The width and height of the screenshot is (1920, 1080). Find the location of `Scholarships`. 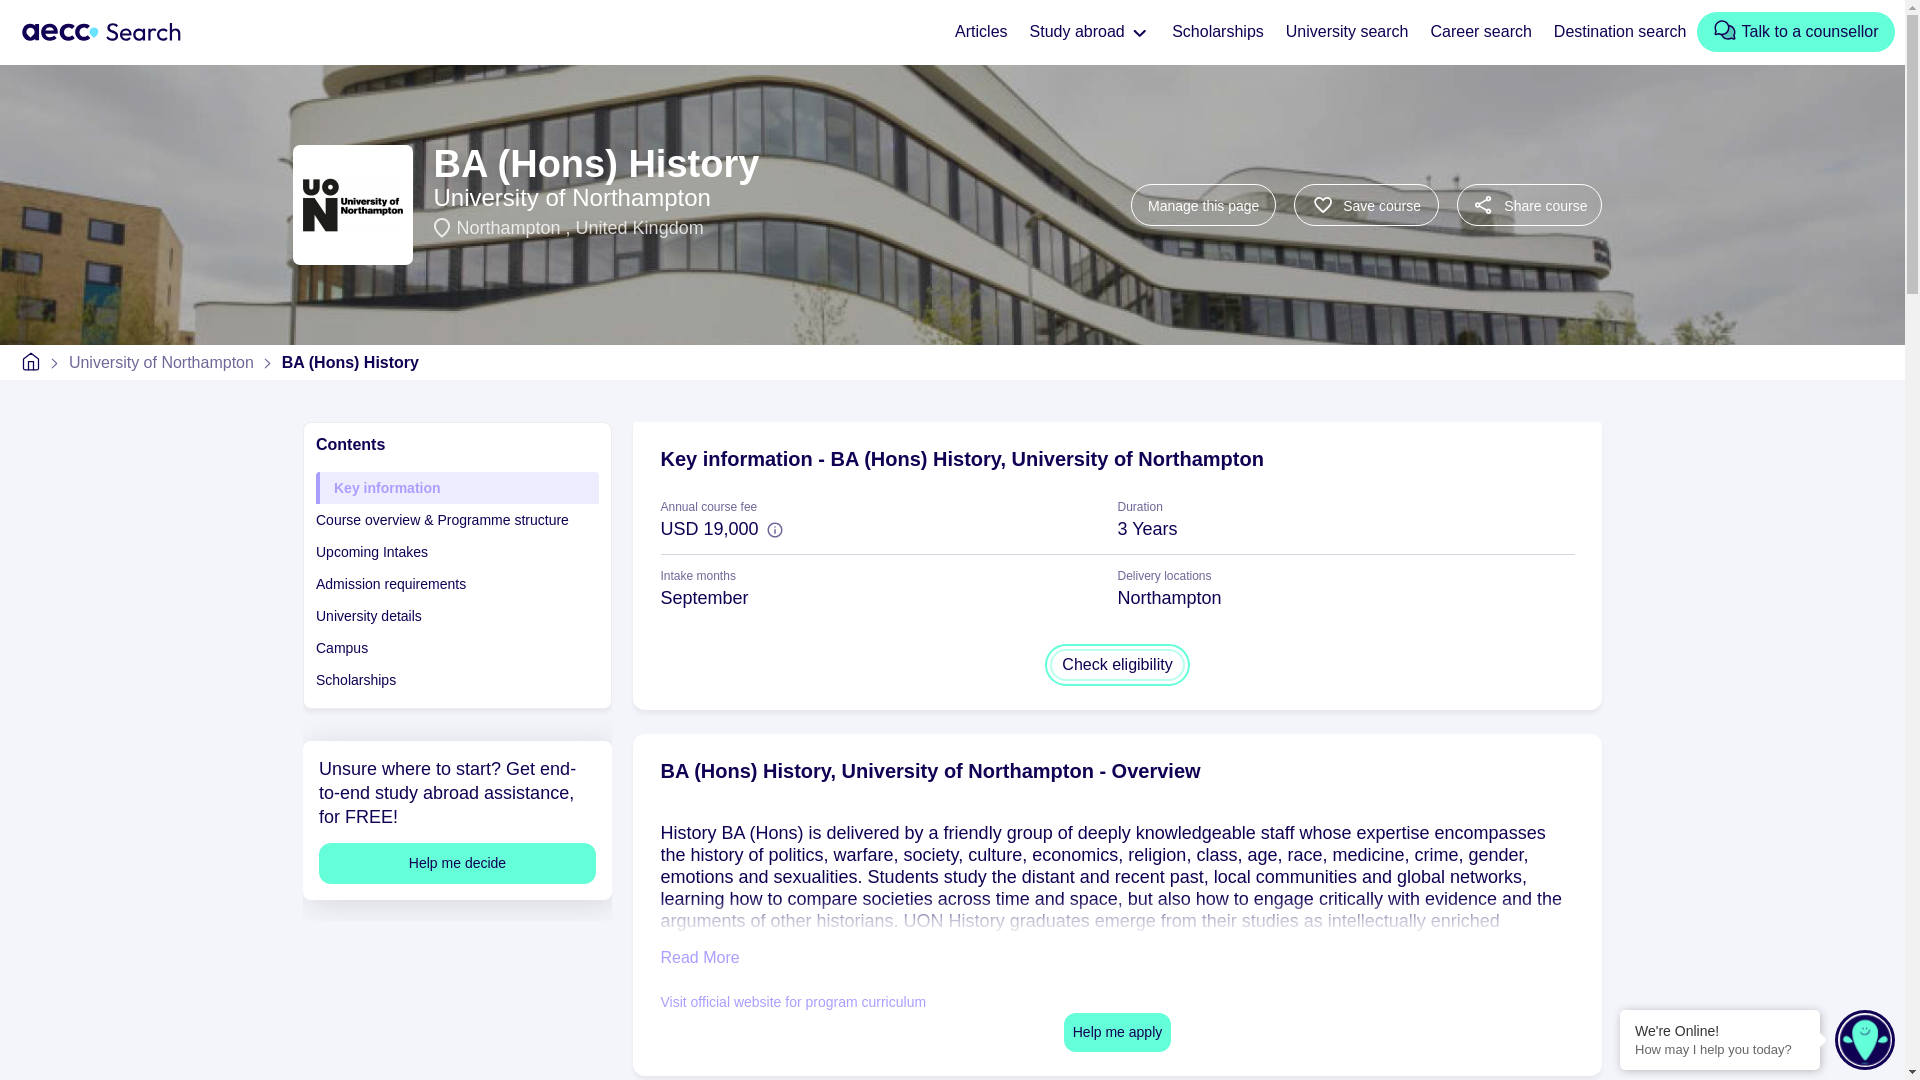

Scholarships is located at coordinates (1218, 32).